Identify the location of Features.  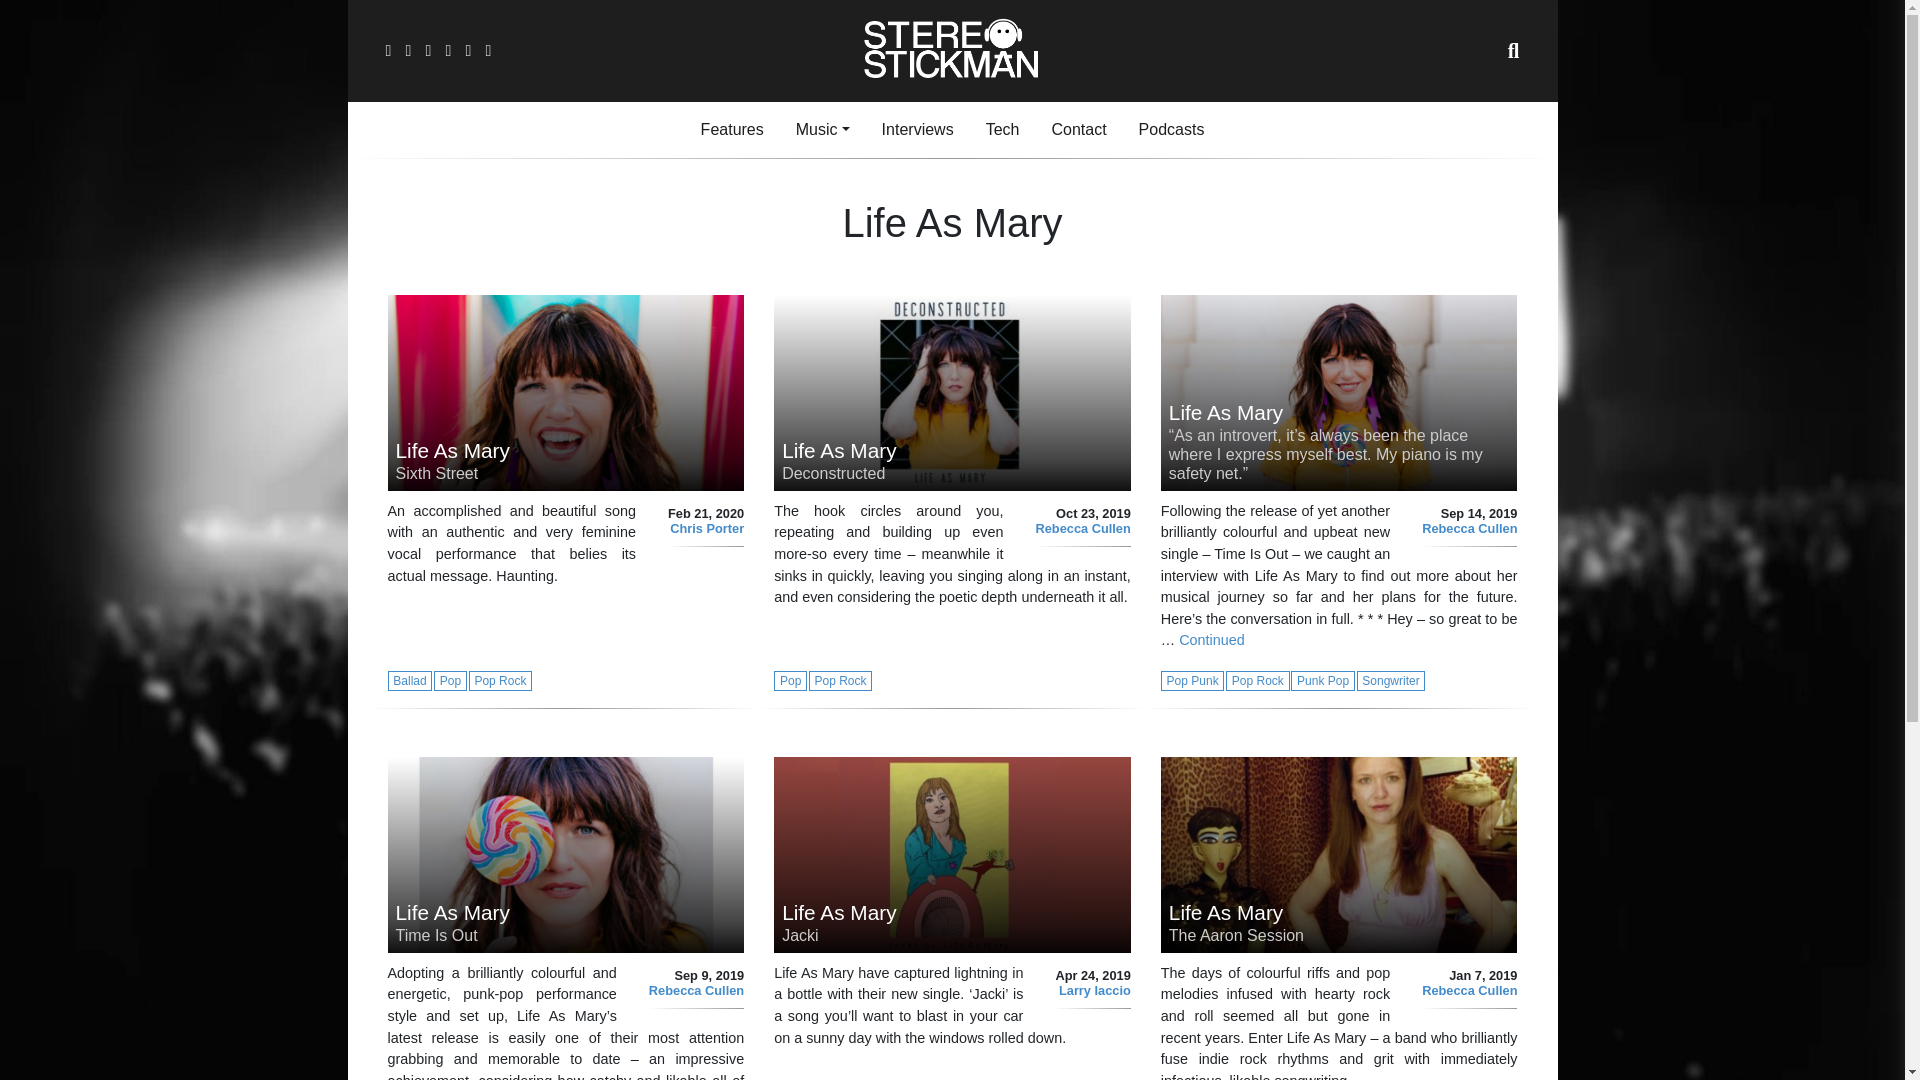
(1194, 678).